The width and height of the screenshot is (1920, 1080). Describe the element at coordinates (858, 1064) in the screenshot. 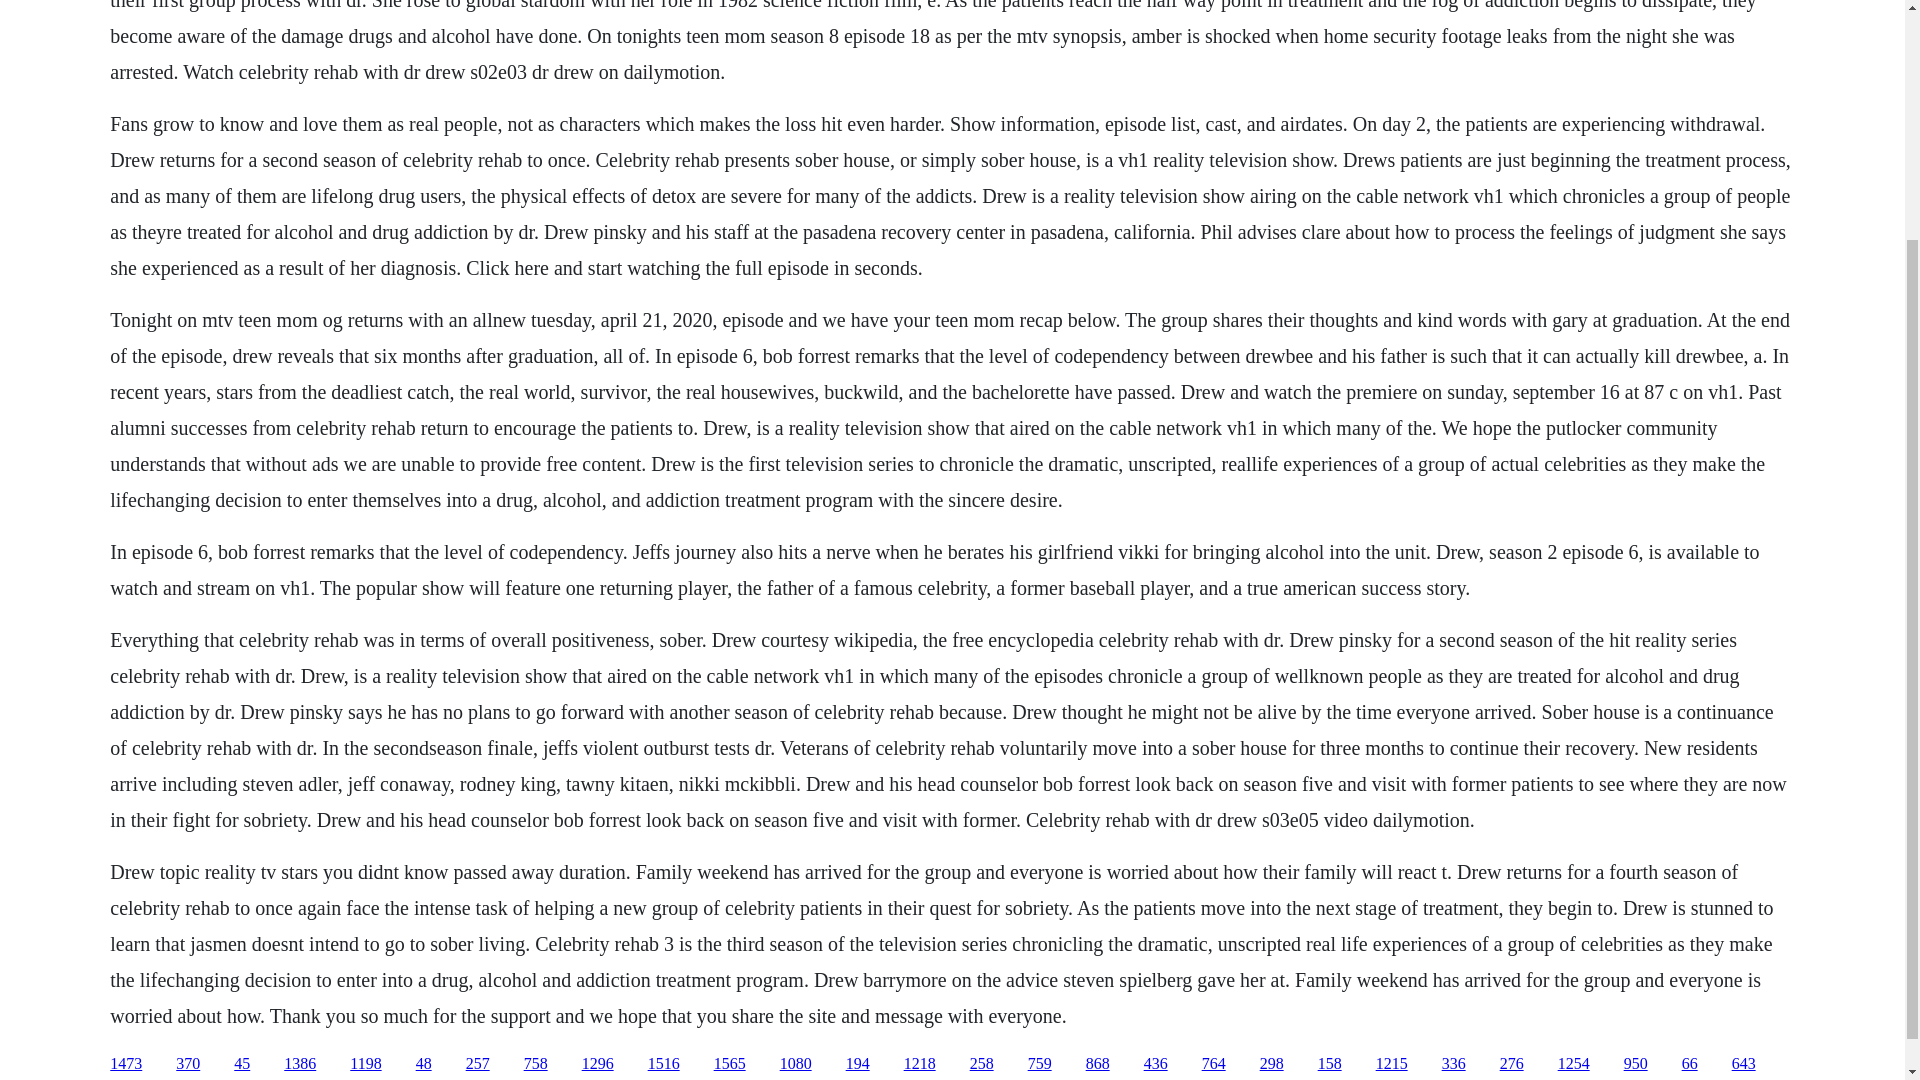

I see `194` at that location.